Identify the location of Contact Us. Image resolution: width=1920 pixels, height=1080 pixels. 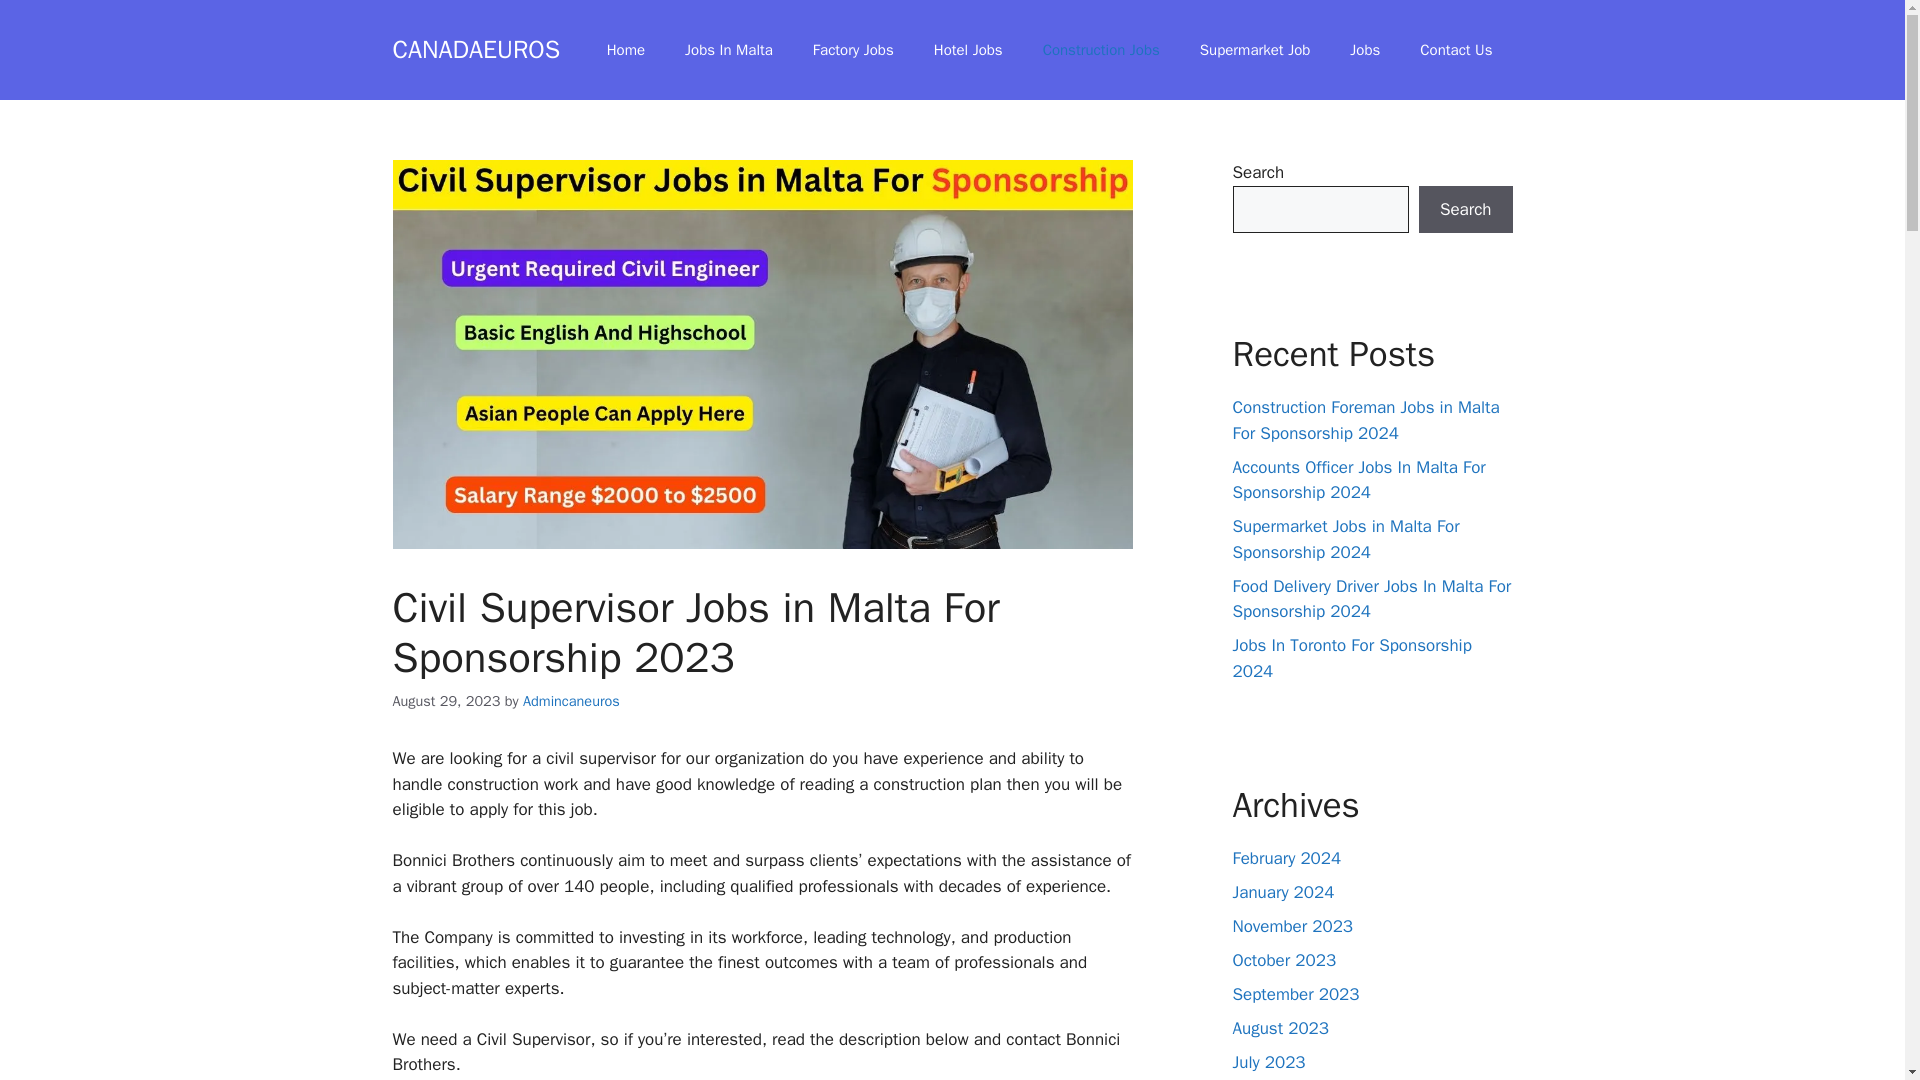
(1456, 50).